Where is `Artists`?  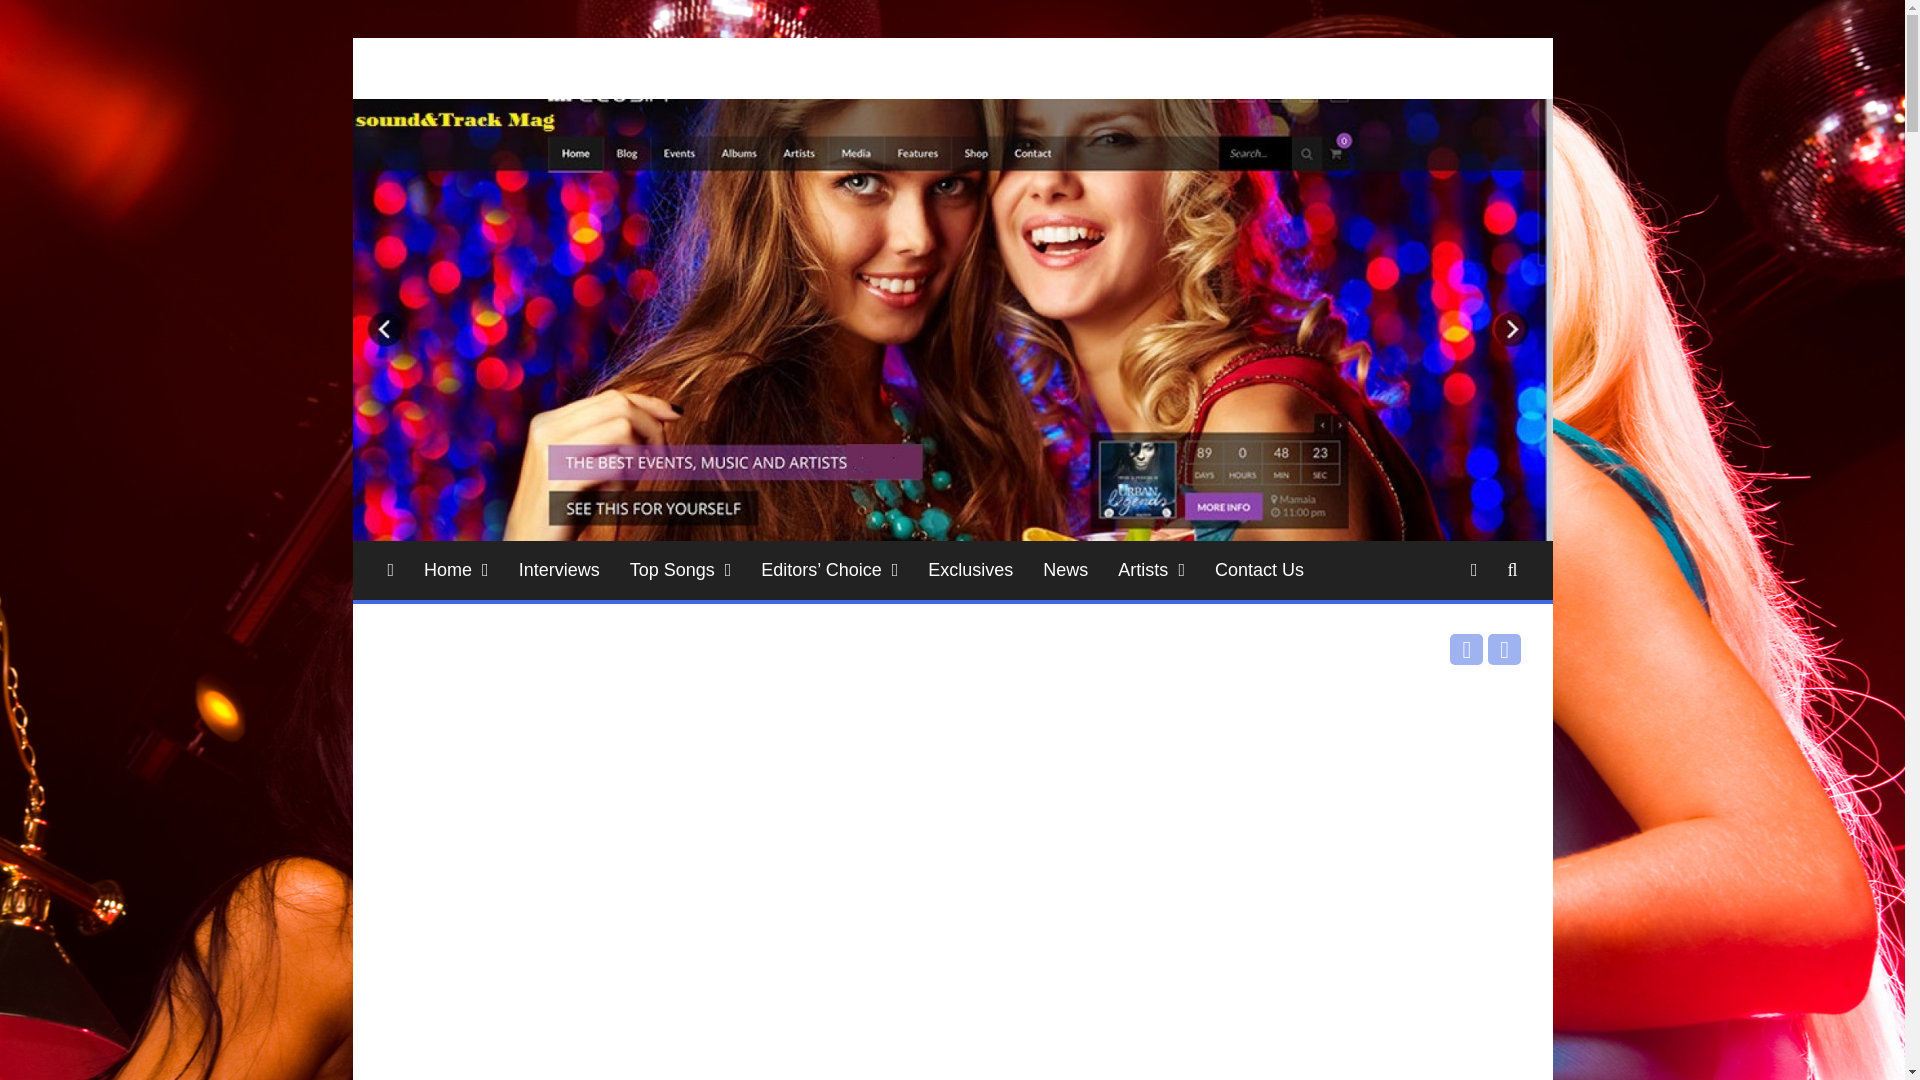 Artists is located at coordinates (1151, 570).